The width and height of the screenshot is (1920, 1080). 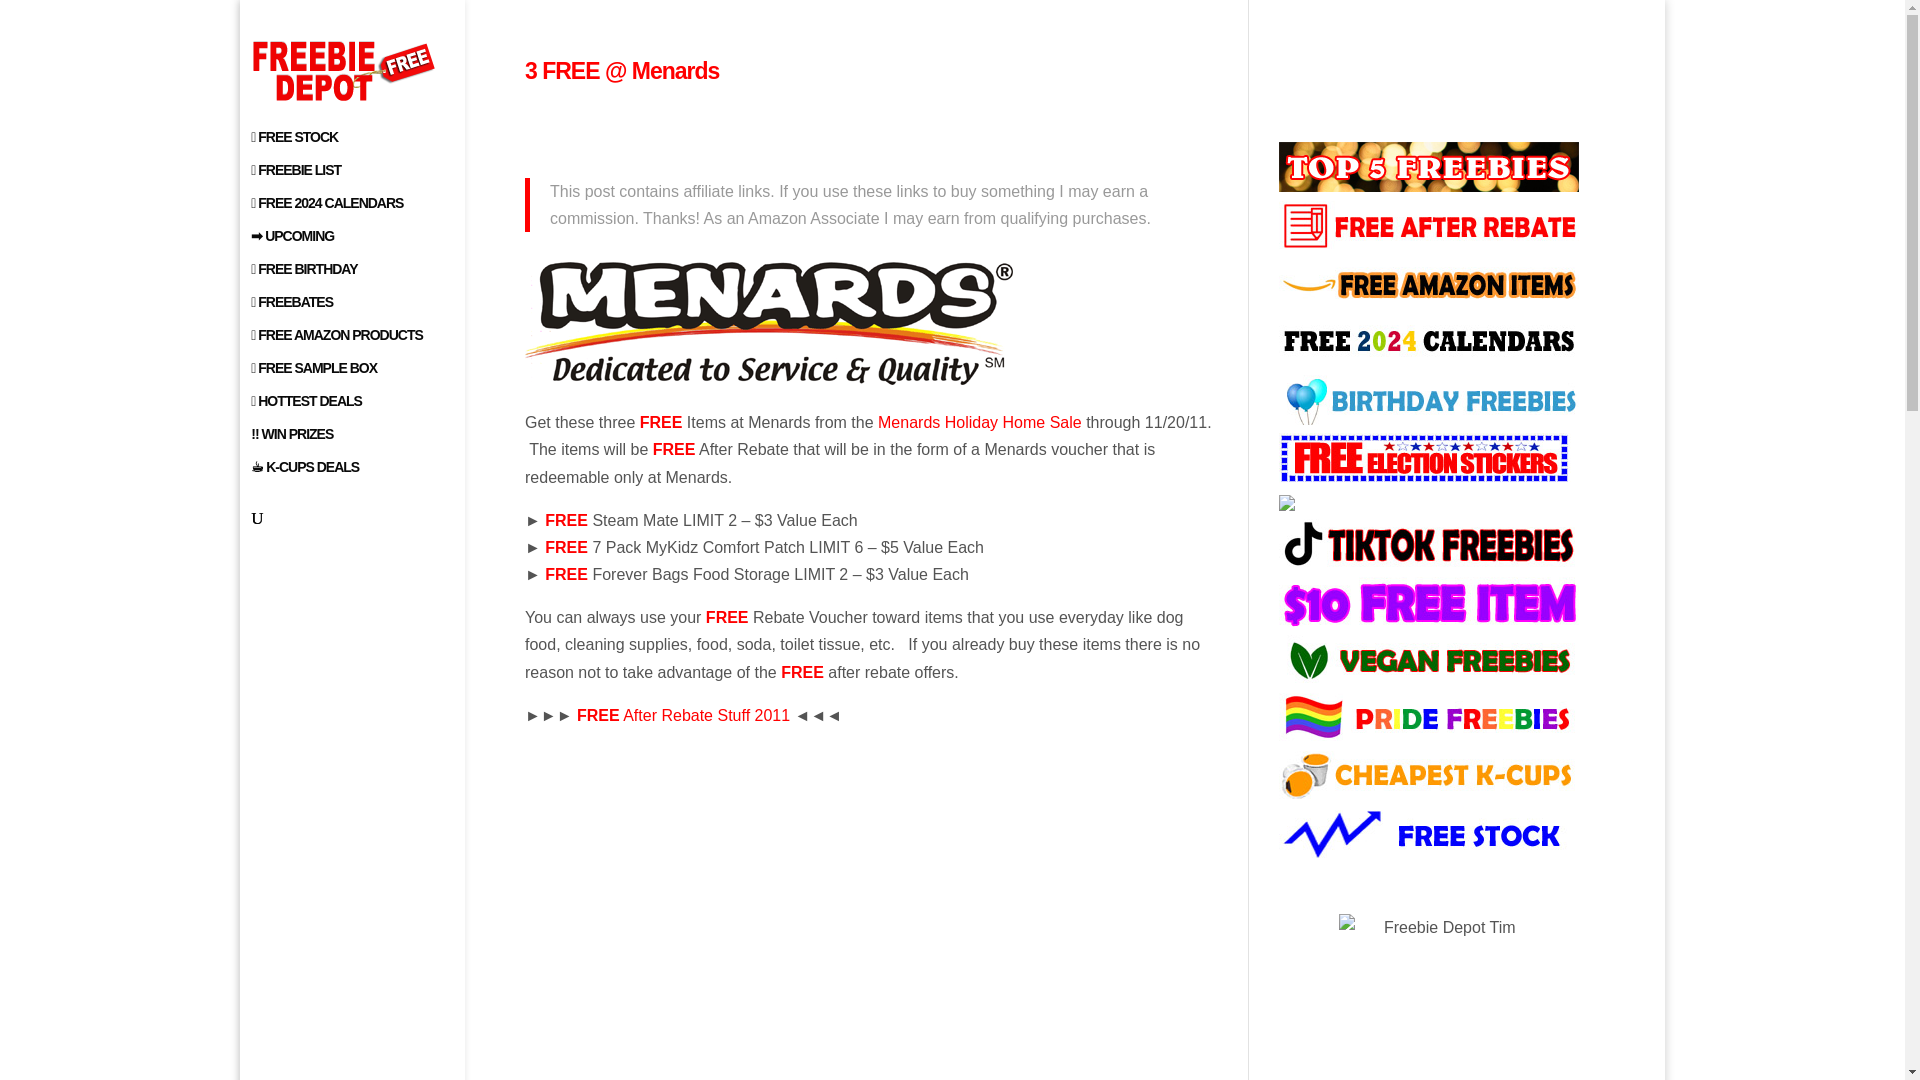 What do you see at coordinates (980, 422) in the screenshot?
I see `Menards Holiday Home Sale` at bounding box center [980, 422].